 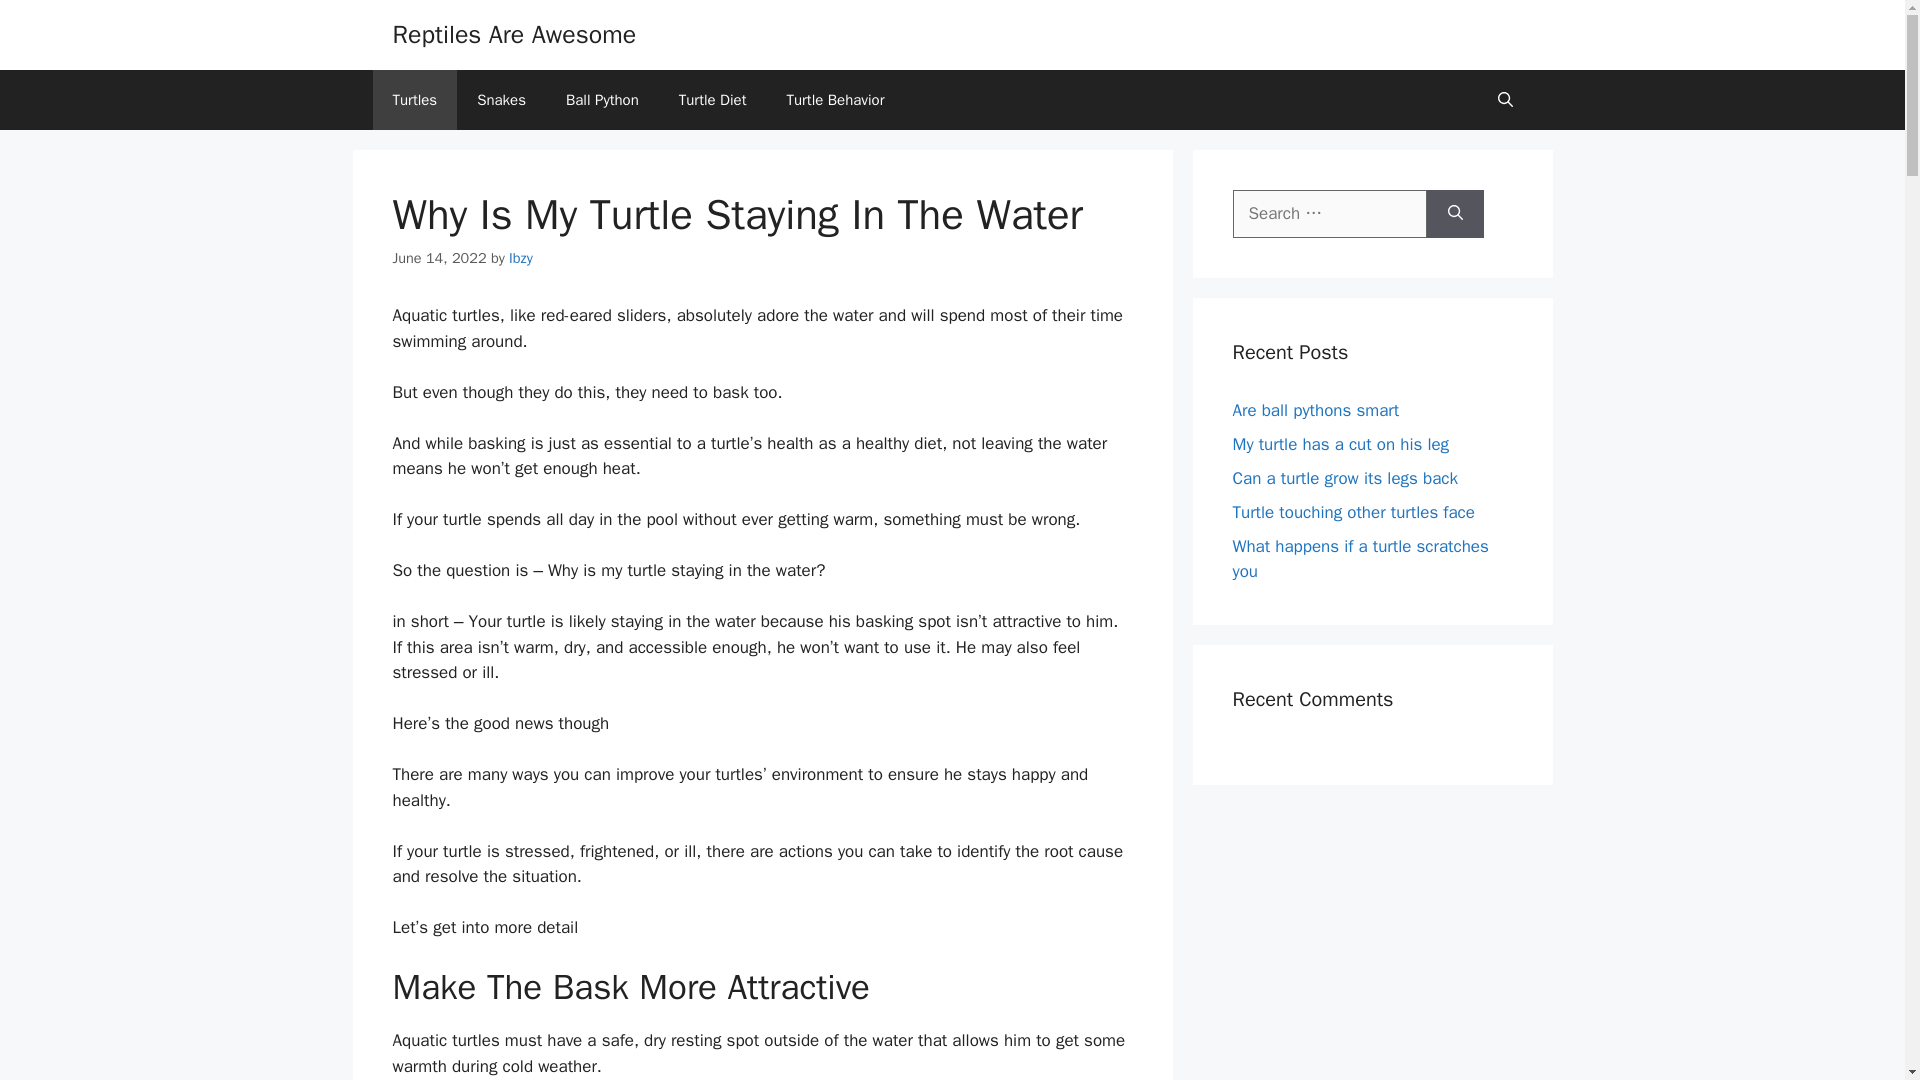 I want to click on Ball Python, so click(x=602, y=100).